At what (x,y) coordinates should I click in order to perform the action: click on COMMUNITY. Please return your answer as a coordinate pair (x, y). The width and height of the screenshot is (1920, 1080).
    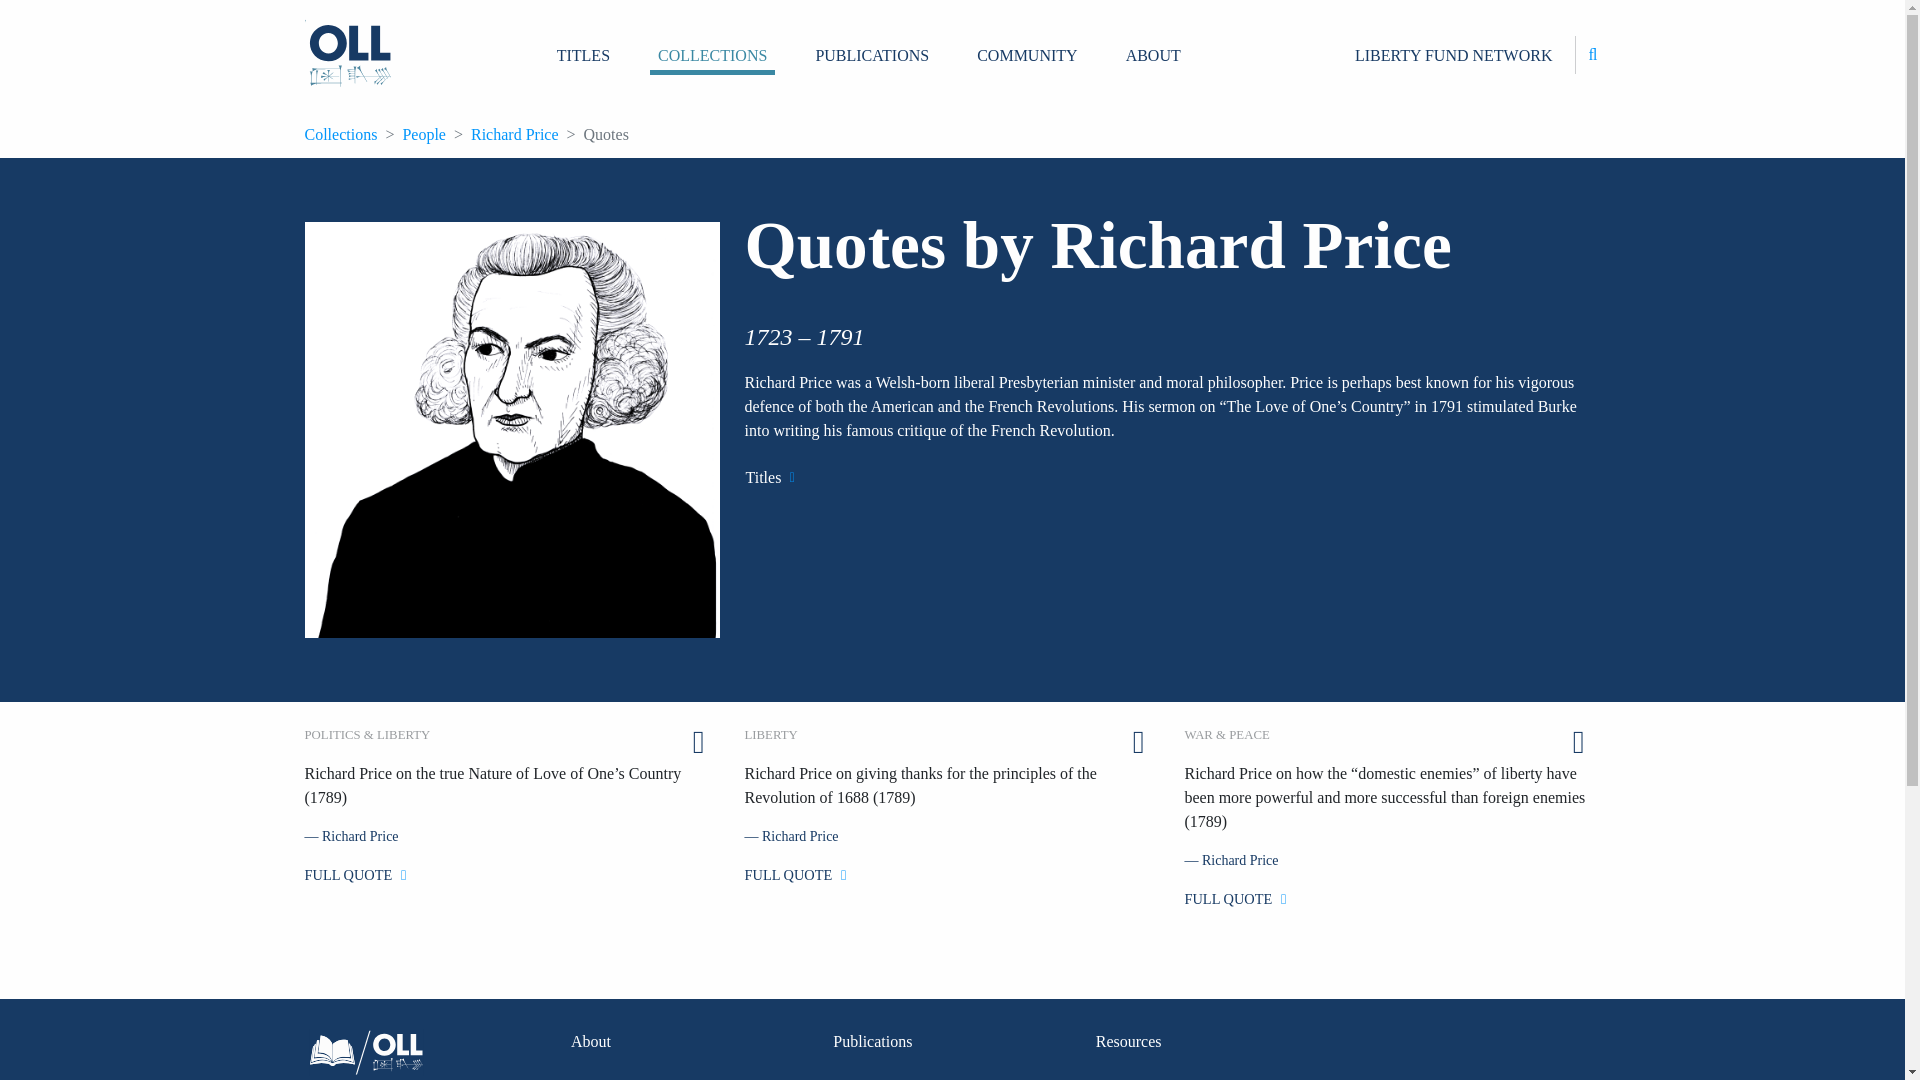
    Looking at the image, I should click on (1026, 55).